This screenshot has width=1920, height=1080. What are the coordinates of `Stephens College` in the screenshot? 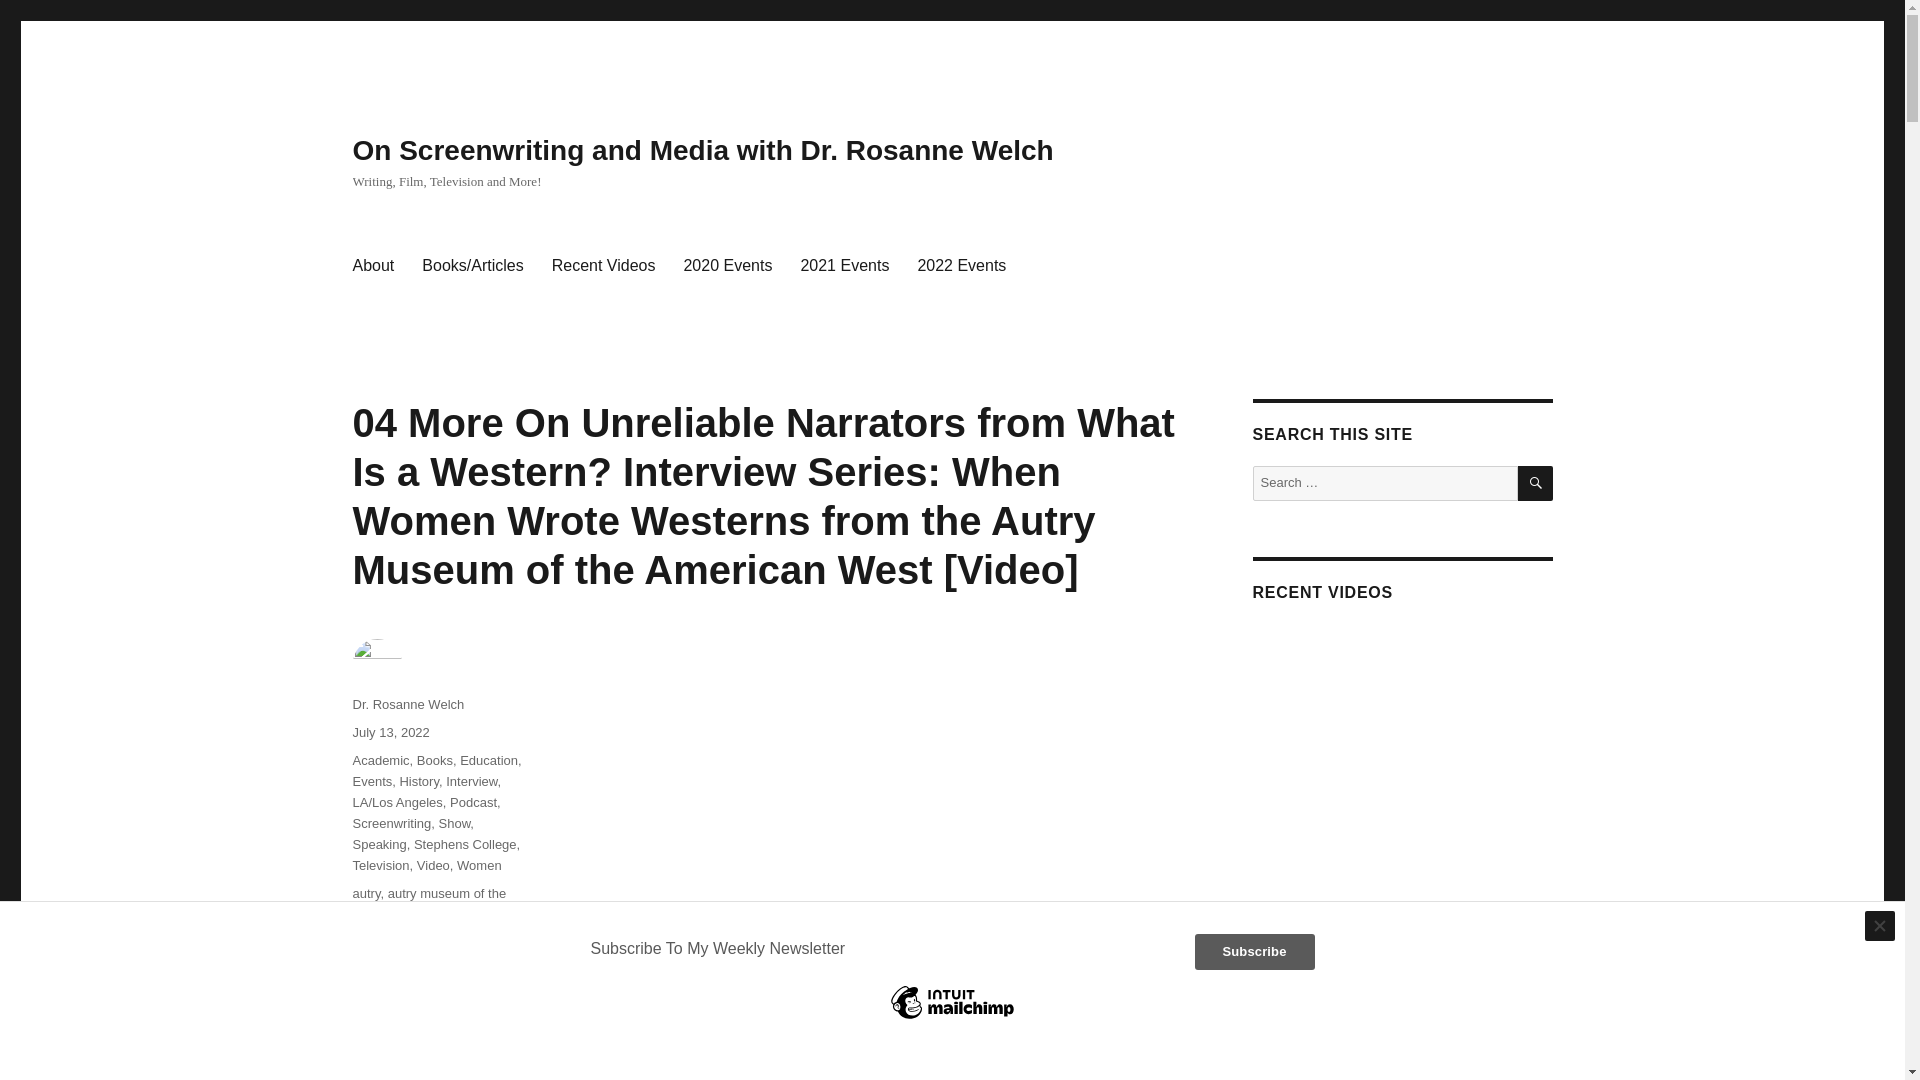 It's located at (465, 844).